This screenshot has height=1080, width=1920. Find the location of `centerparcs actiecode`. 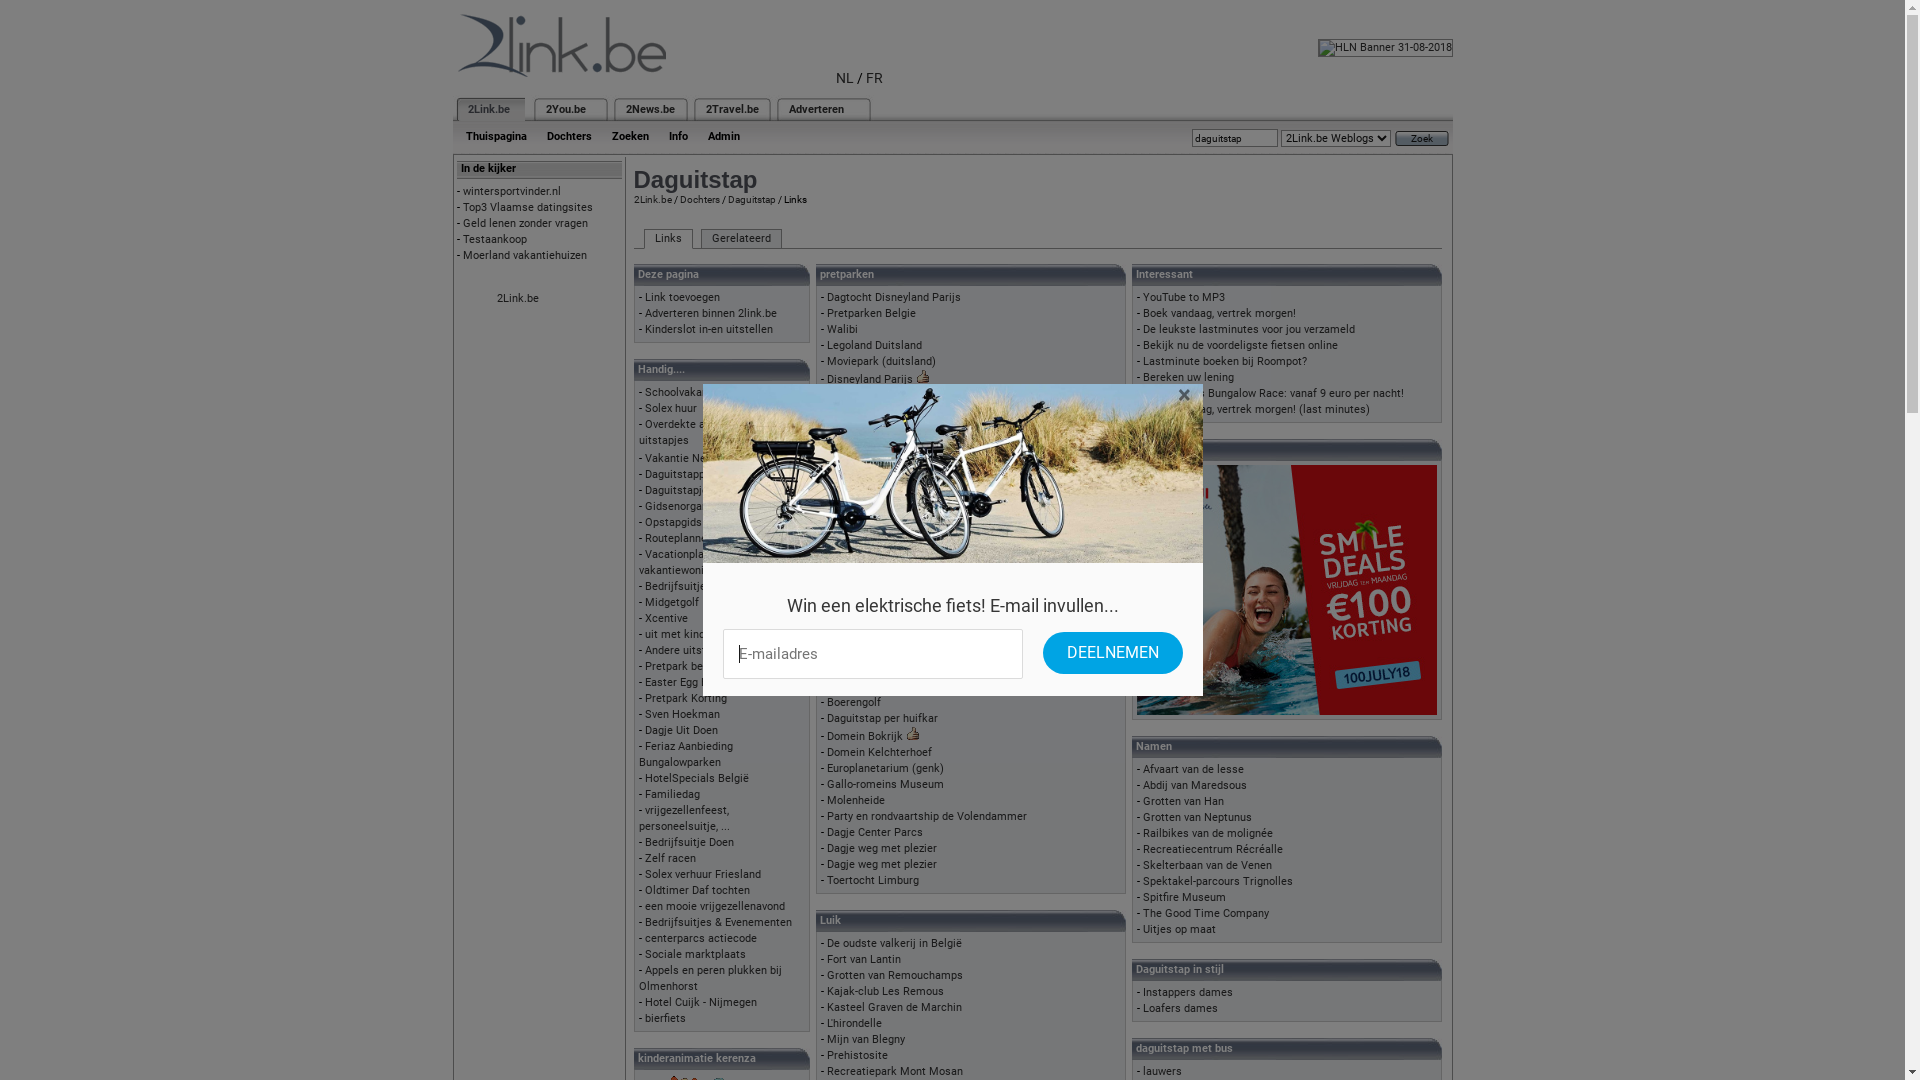

centerparcs actiecode is located at coordinates (700, 938).